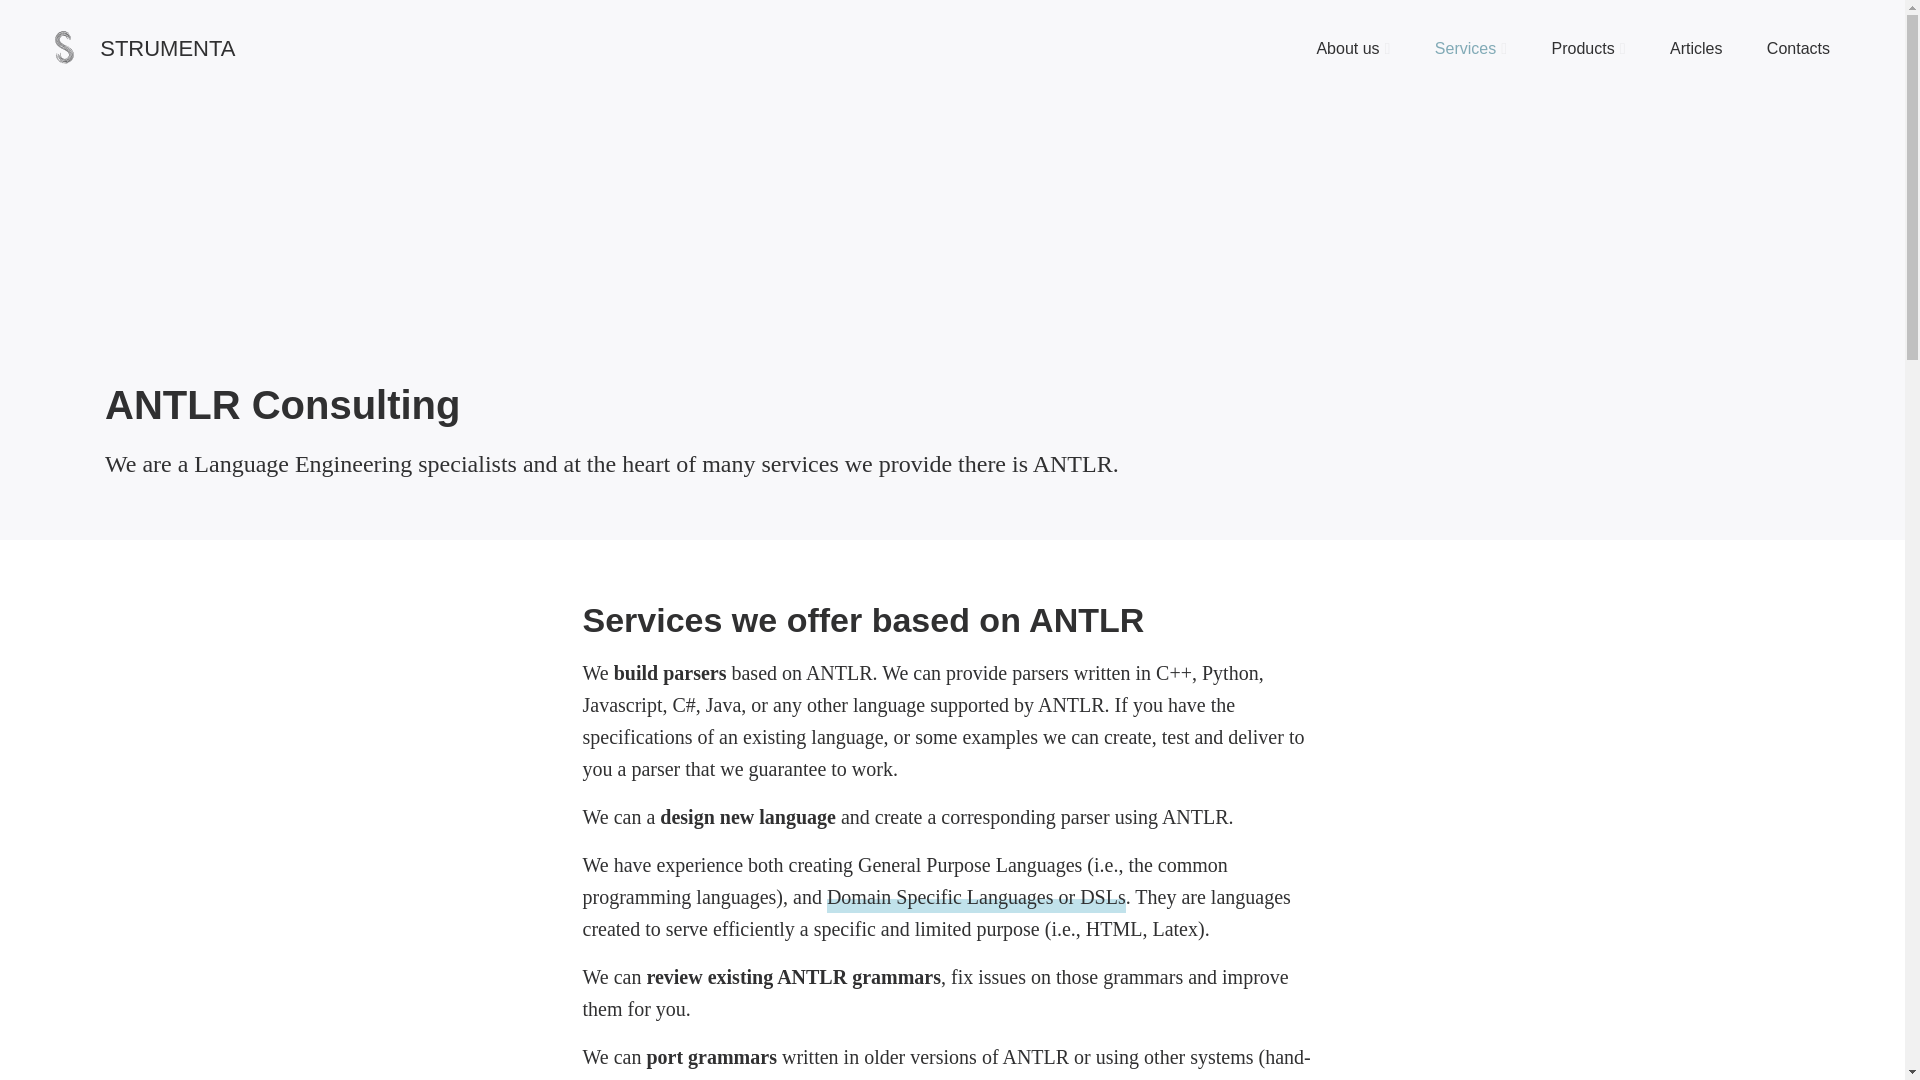 This screenshot has height=1080, width=1920. I want to click on STRUMENTA, so click(144, 48).